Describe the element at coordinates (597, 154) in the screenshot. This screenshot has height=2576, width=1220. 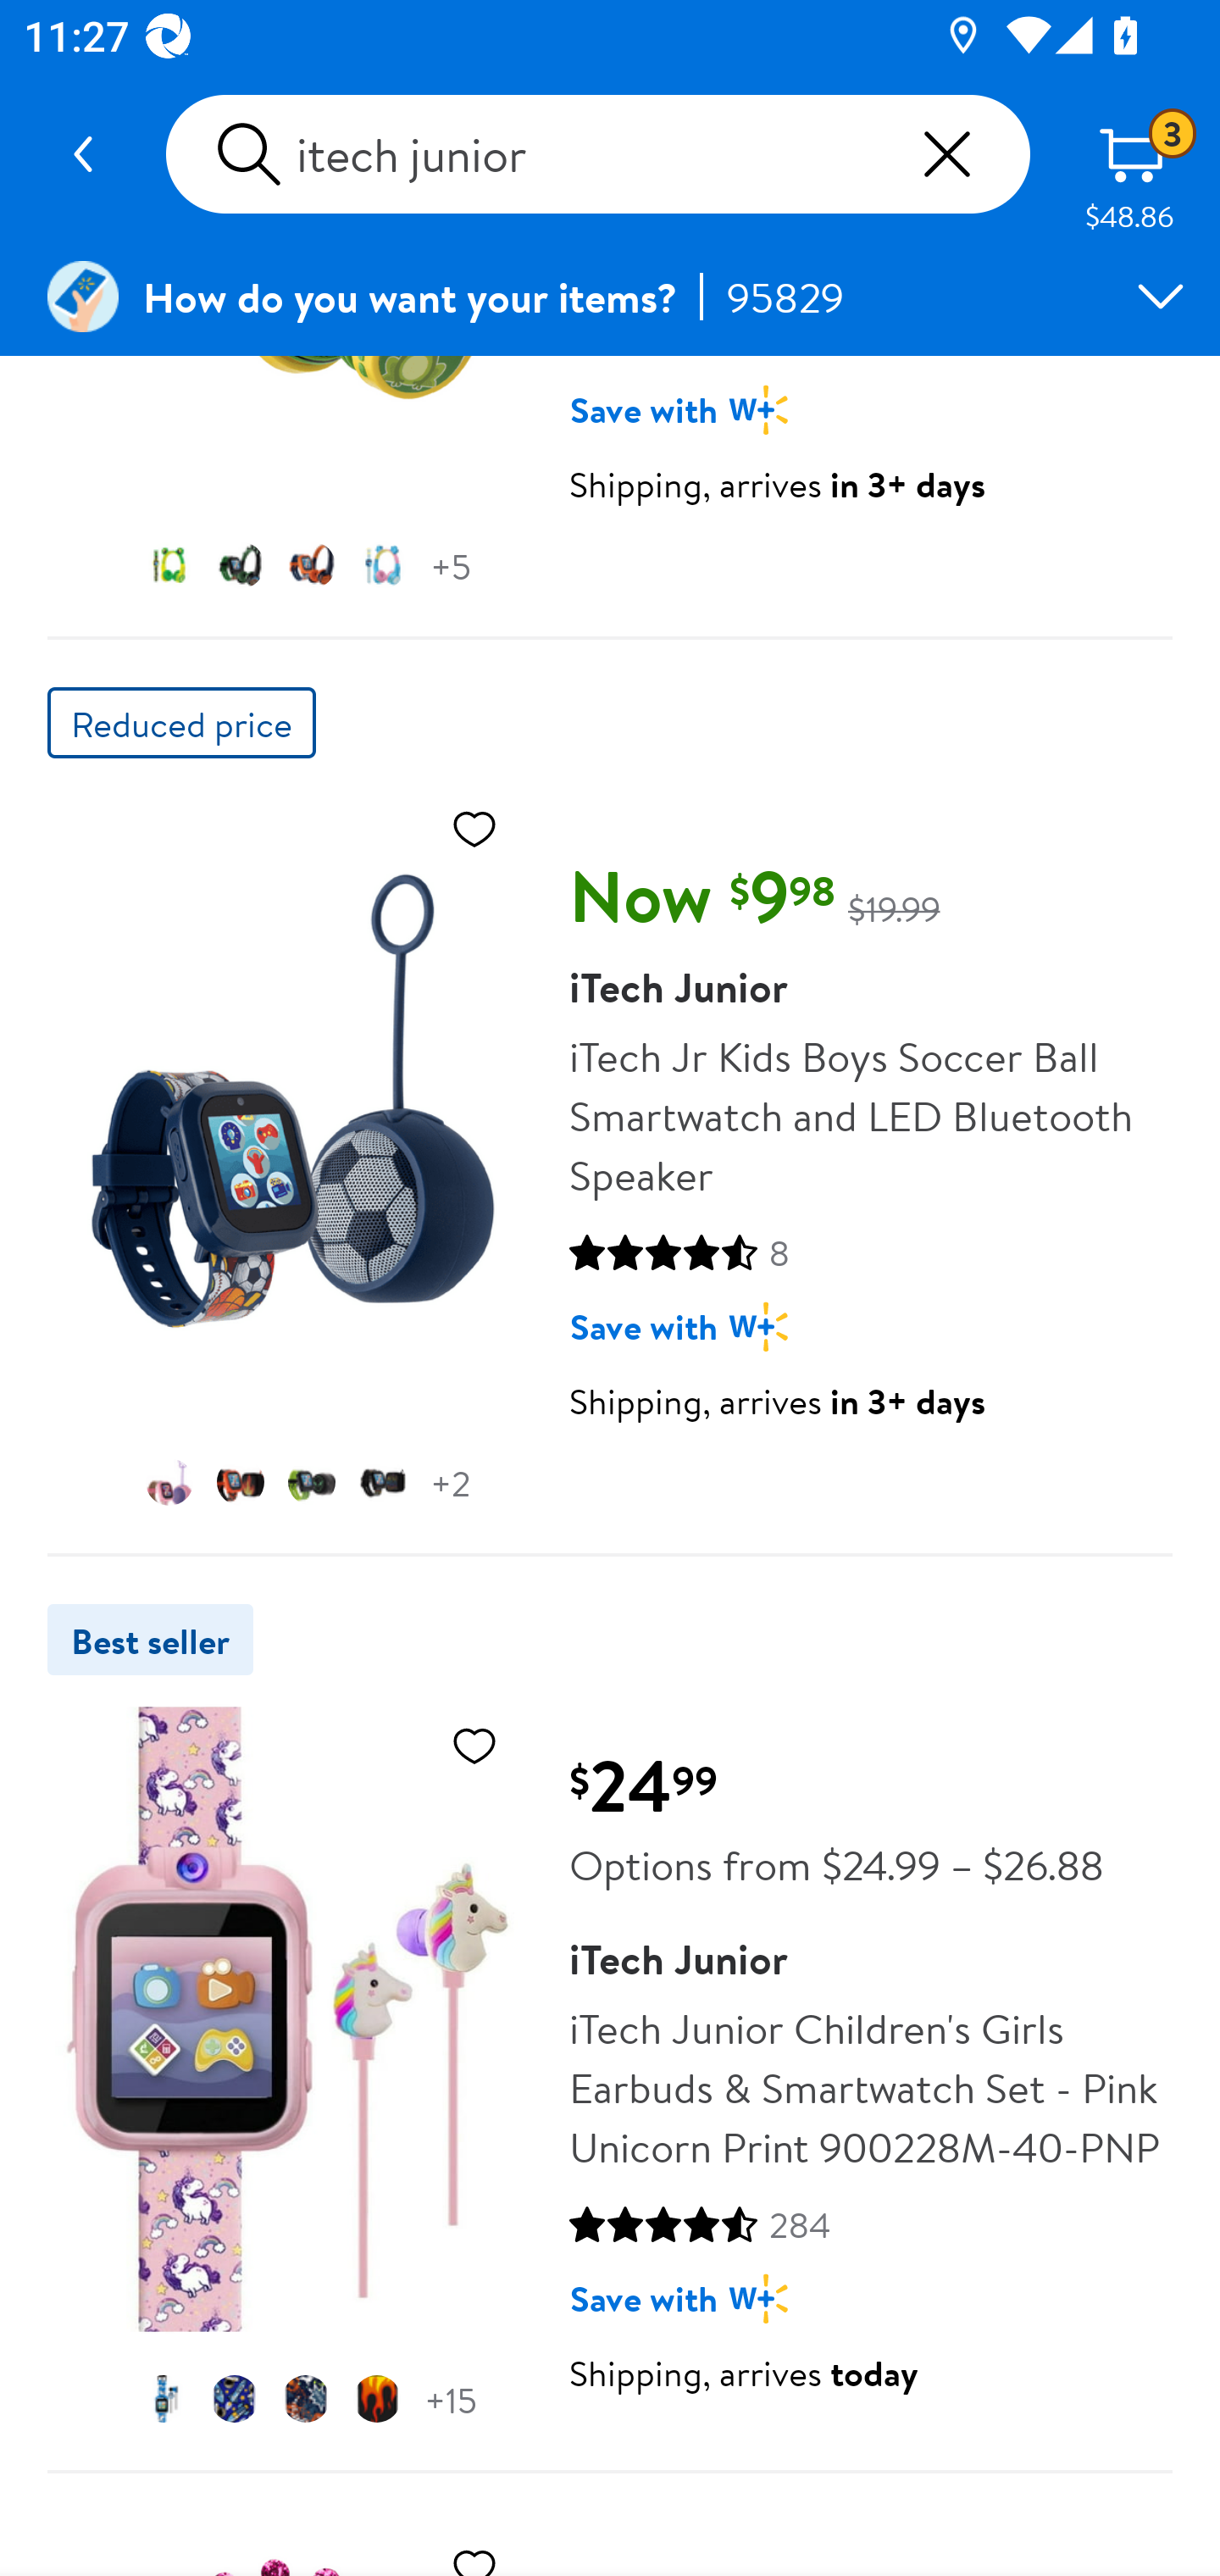
I see `itech junior Clear Text` at that location.